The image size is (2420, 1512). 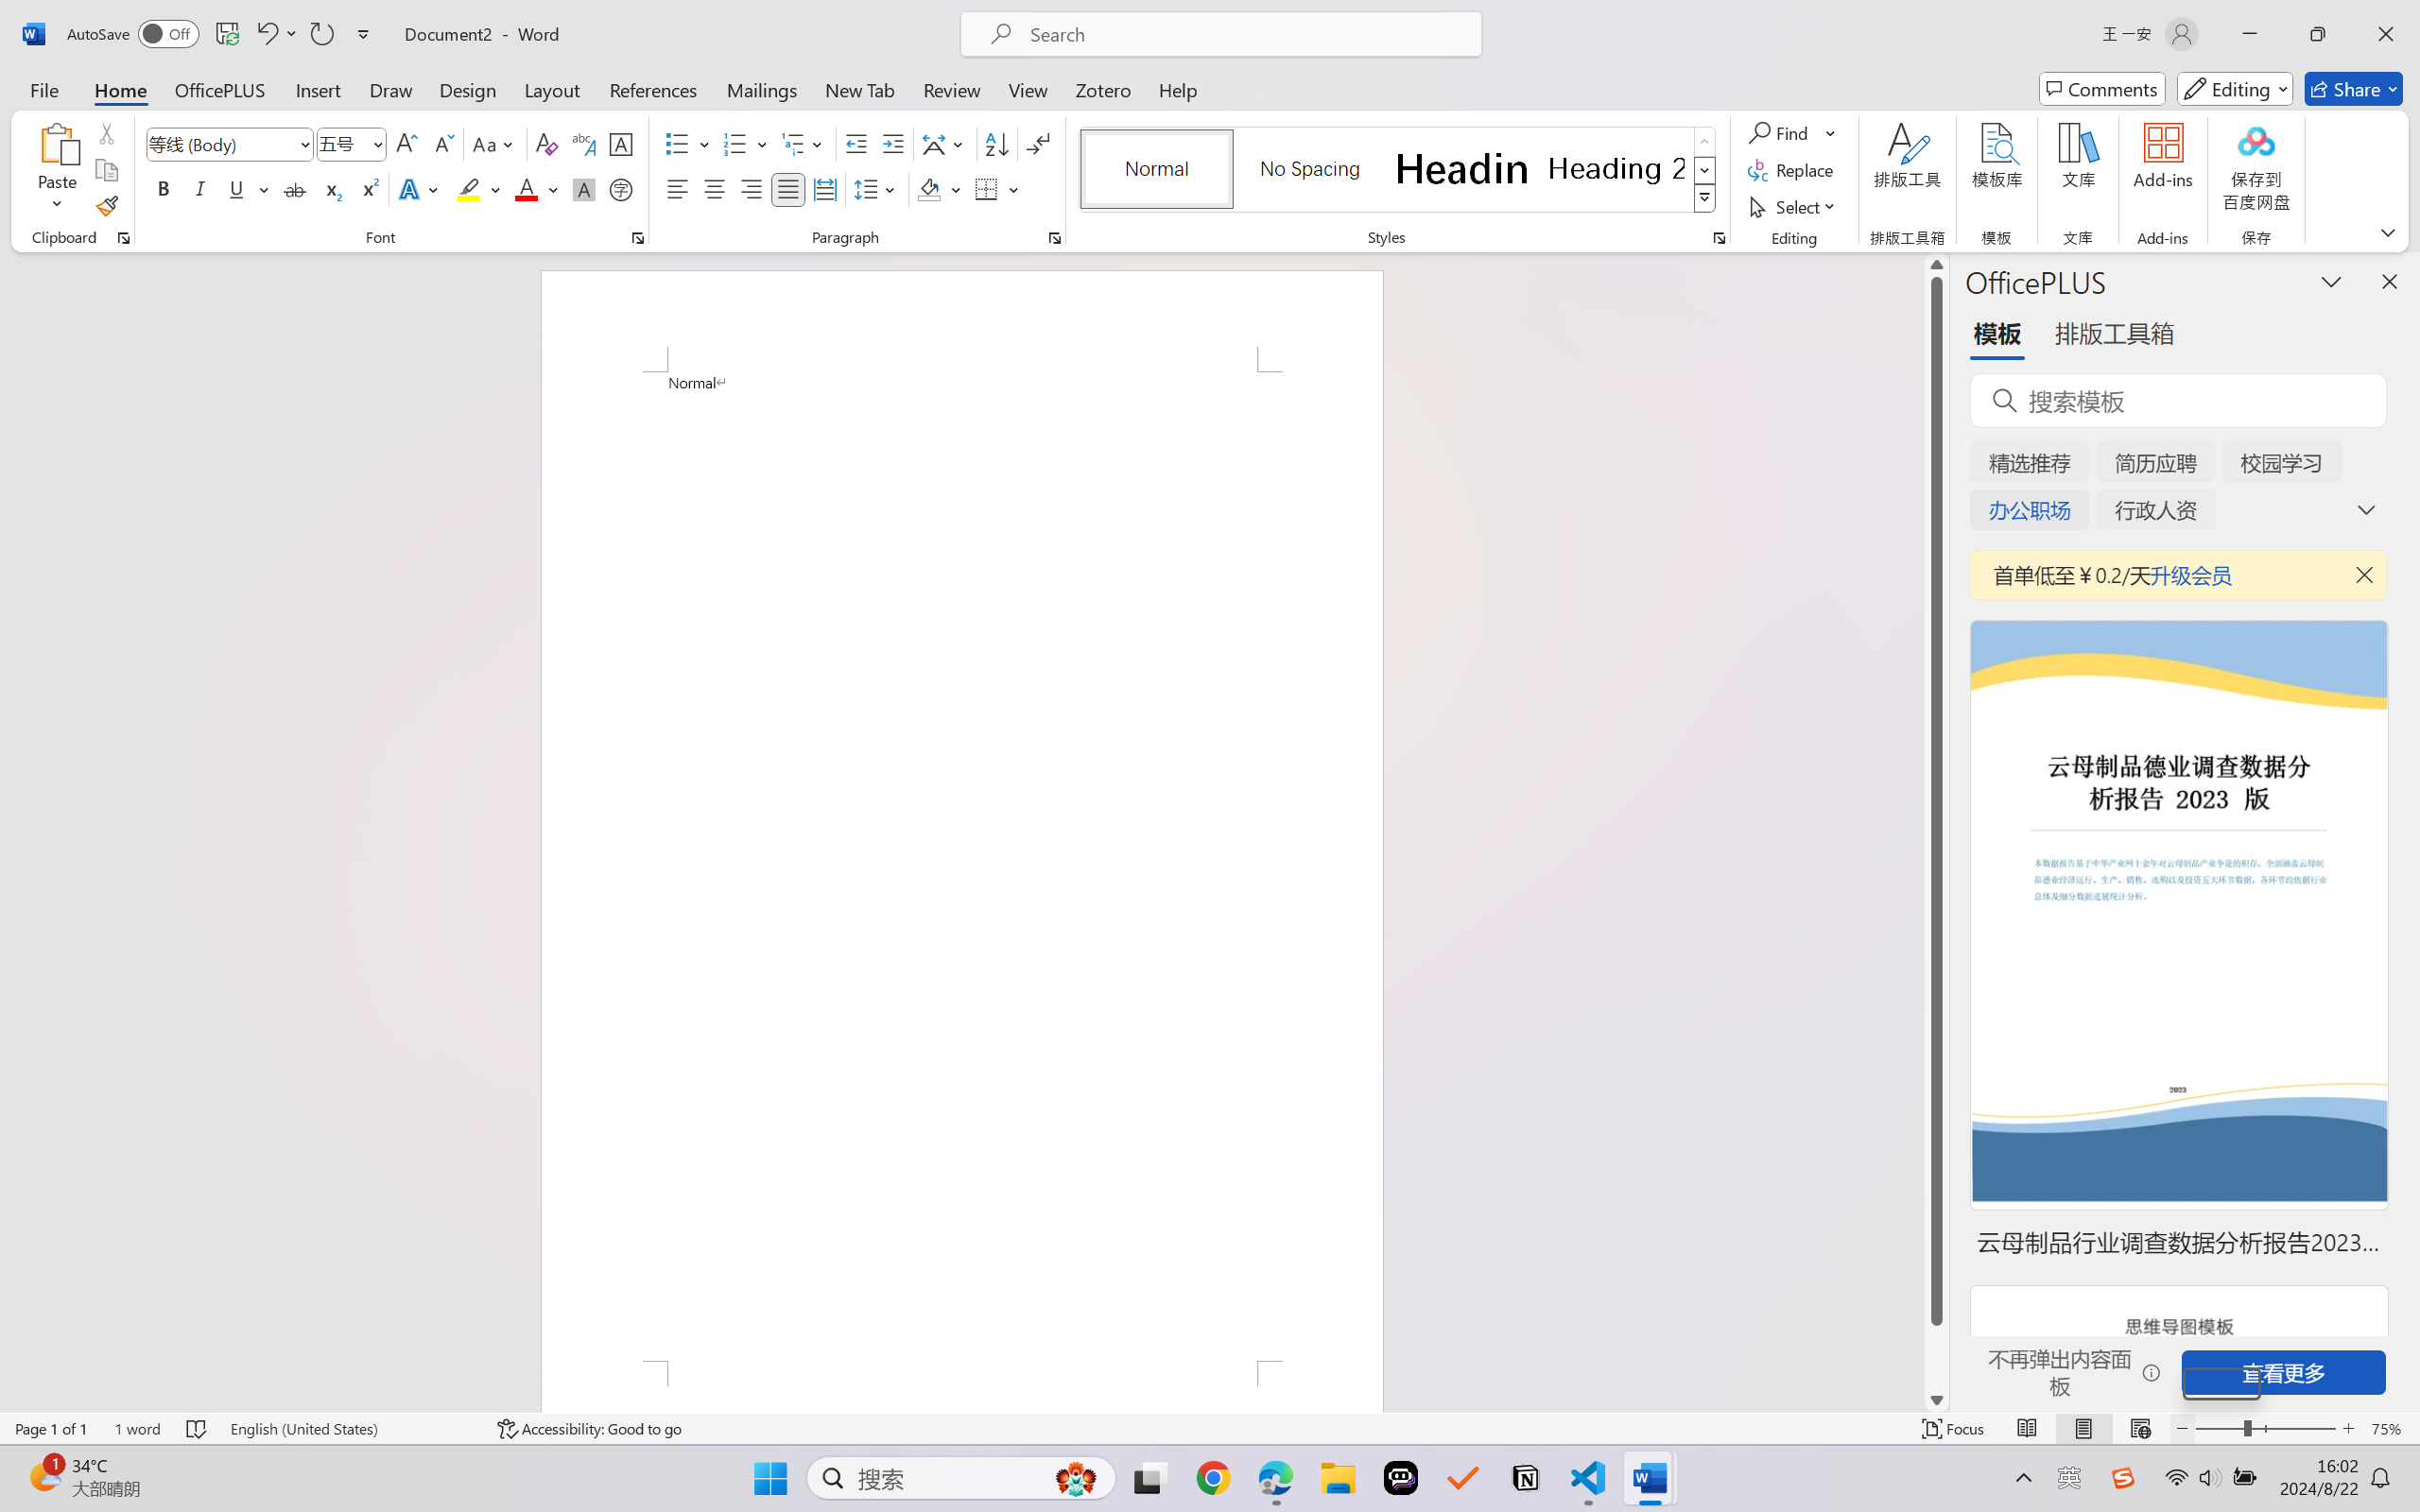 What do you see at coordinates (266, 34) in the screenshot?
I see `Undo Apply Quick Style` at bounding box center [266, 34].